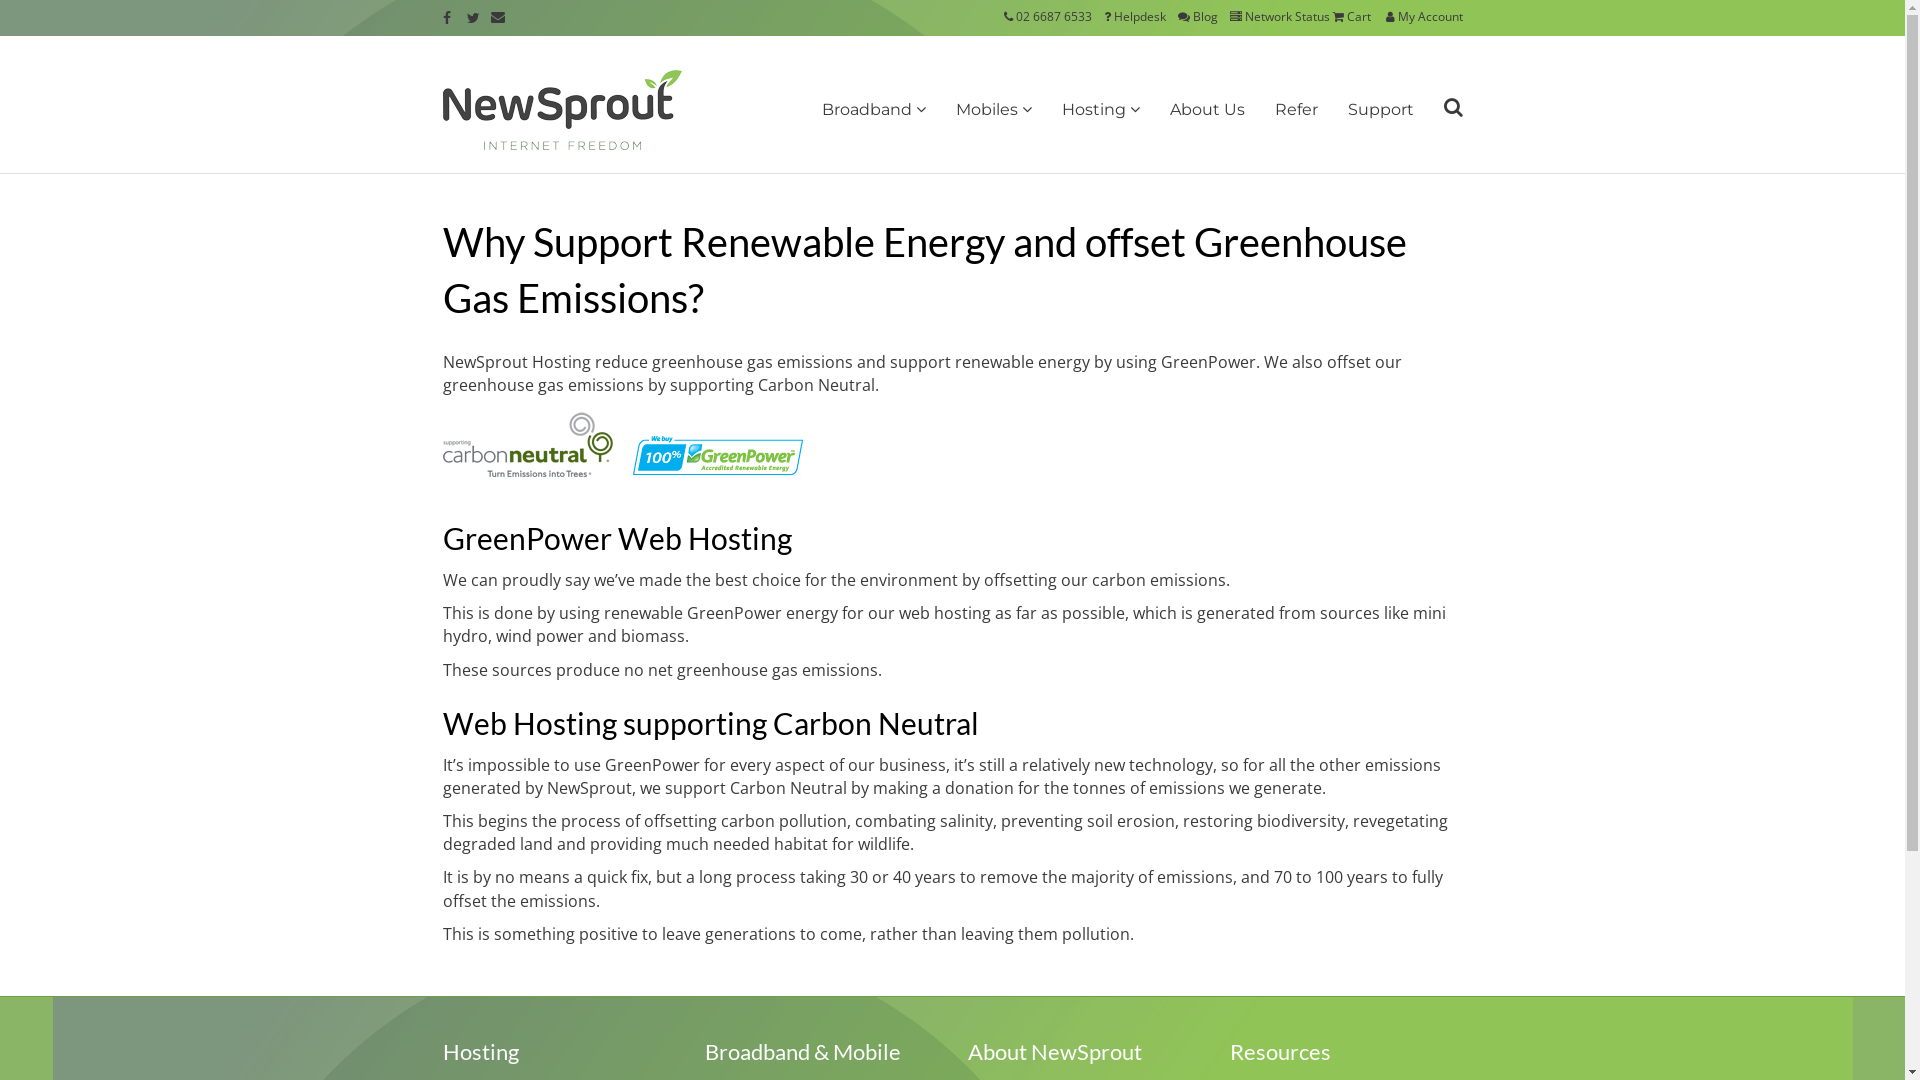 The width and height of the screenshot is (1920, 1080). Describe the element at coordinates (1135, 16) in the screenshot. I see `Helpdesk` at that location.